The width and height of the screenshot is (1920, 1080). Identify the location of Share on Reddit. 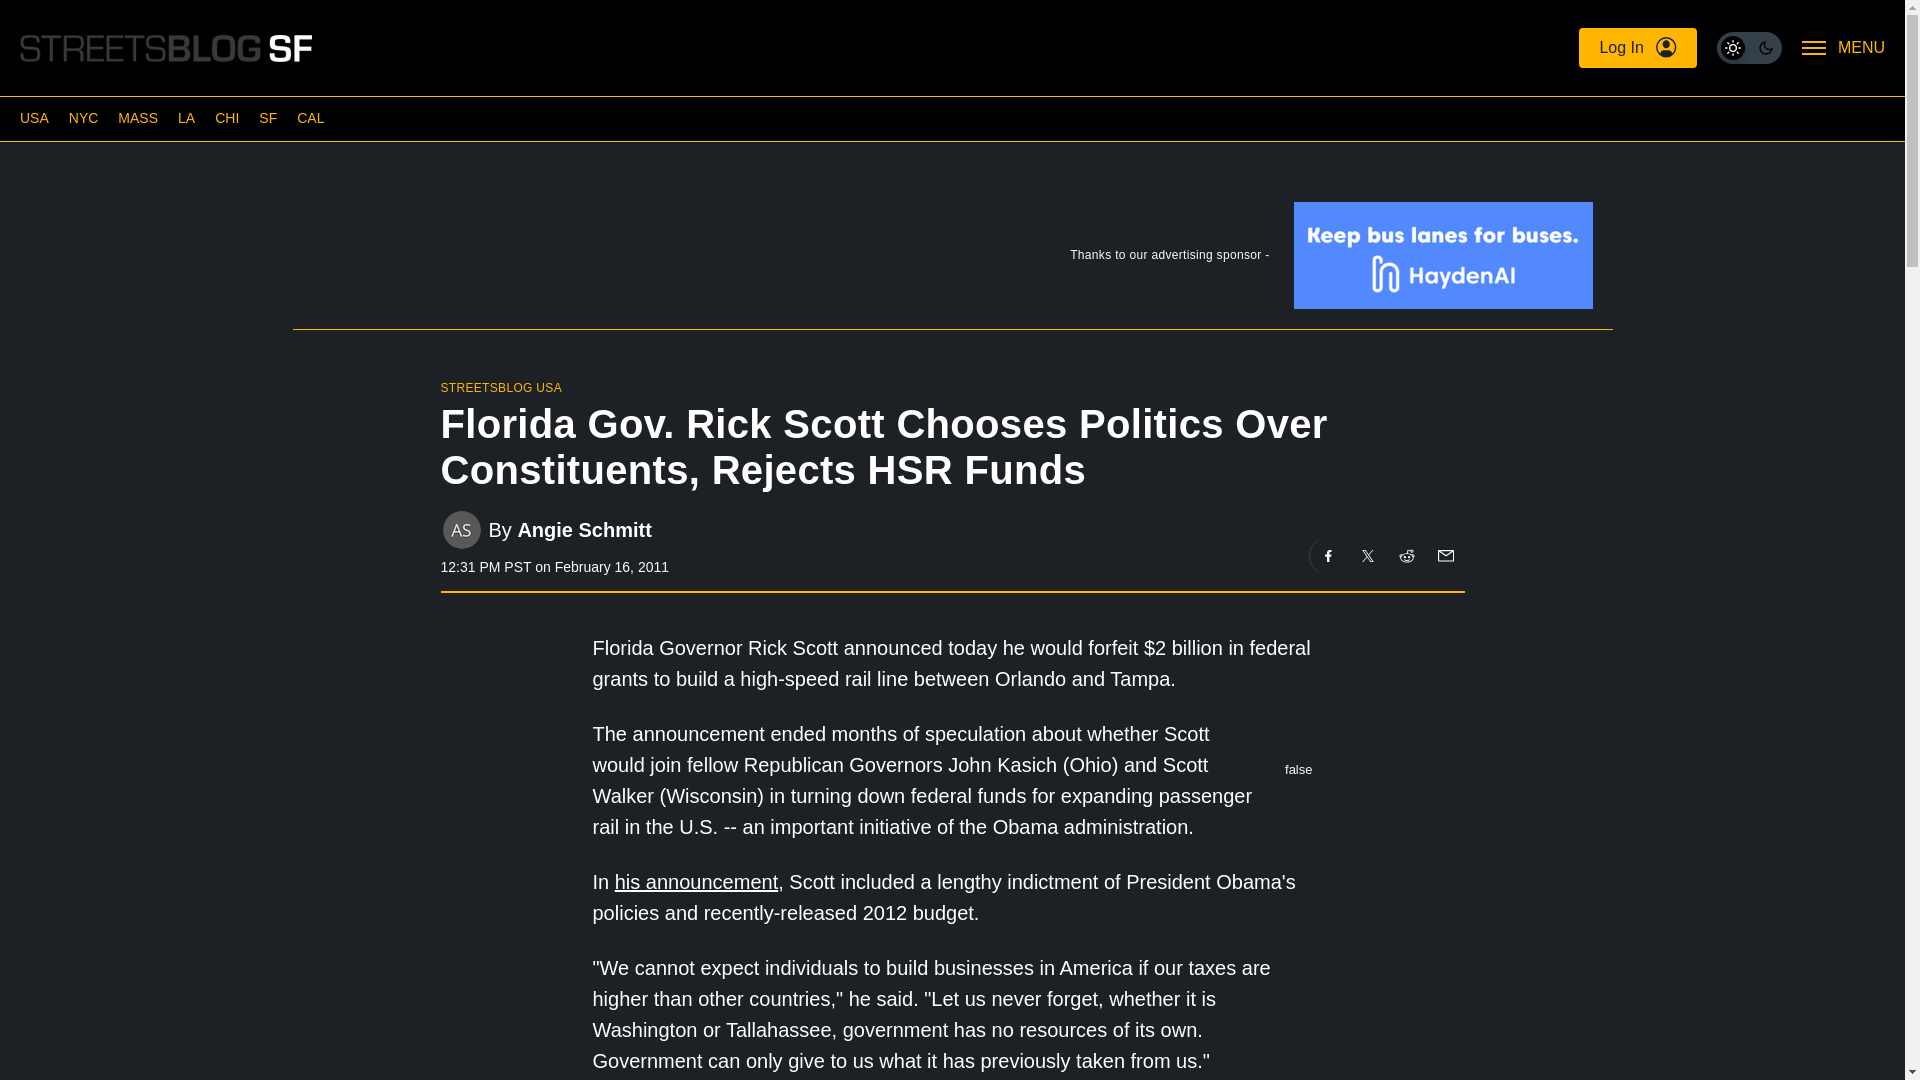
(1407, 555).